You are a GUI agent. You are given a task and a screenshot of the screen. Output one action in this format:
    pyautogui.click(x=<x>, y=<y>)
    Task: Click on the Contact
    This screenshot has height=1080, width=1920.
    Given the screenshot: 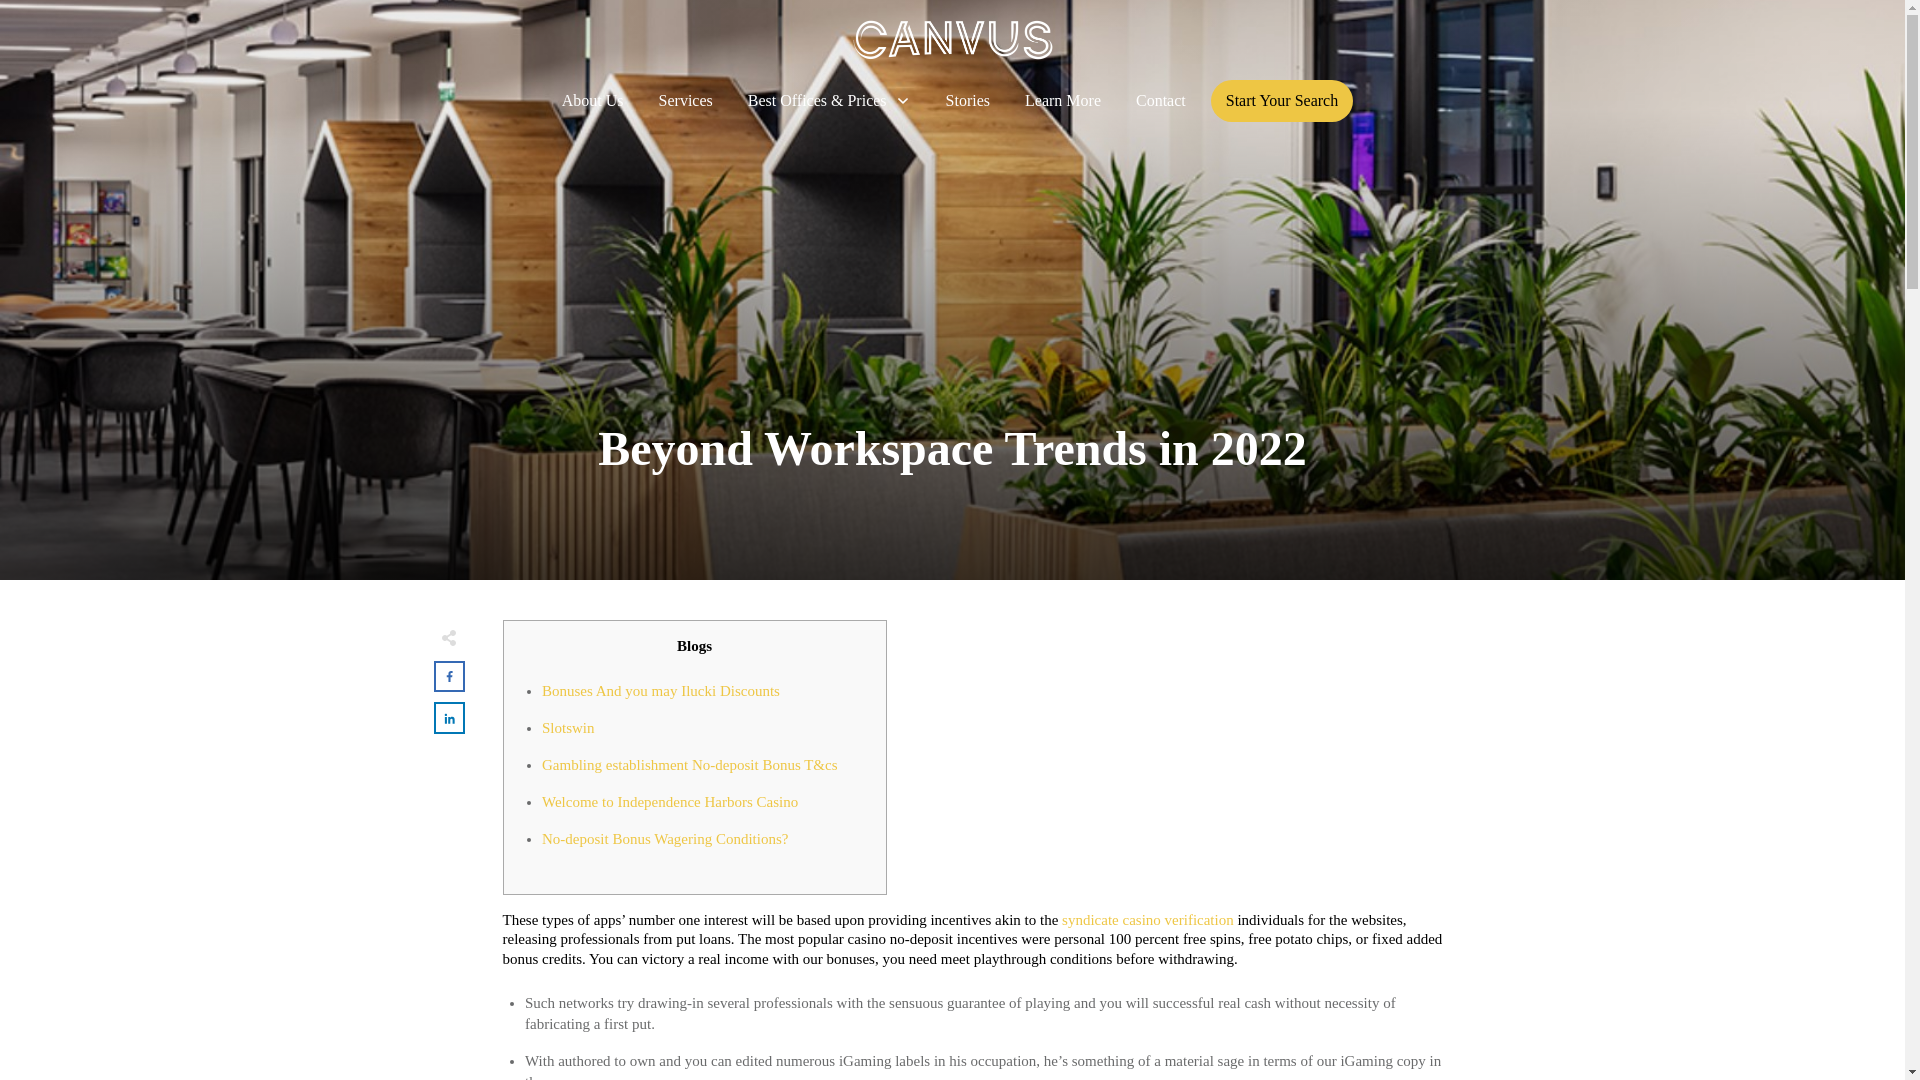 What is the action you would take?
    pyautogui.click(x=1161, y=100)
    